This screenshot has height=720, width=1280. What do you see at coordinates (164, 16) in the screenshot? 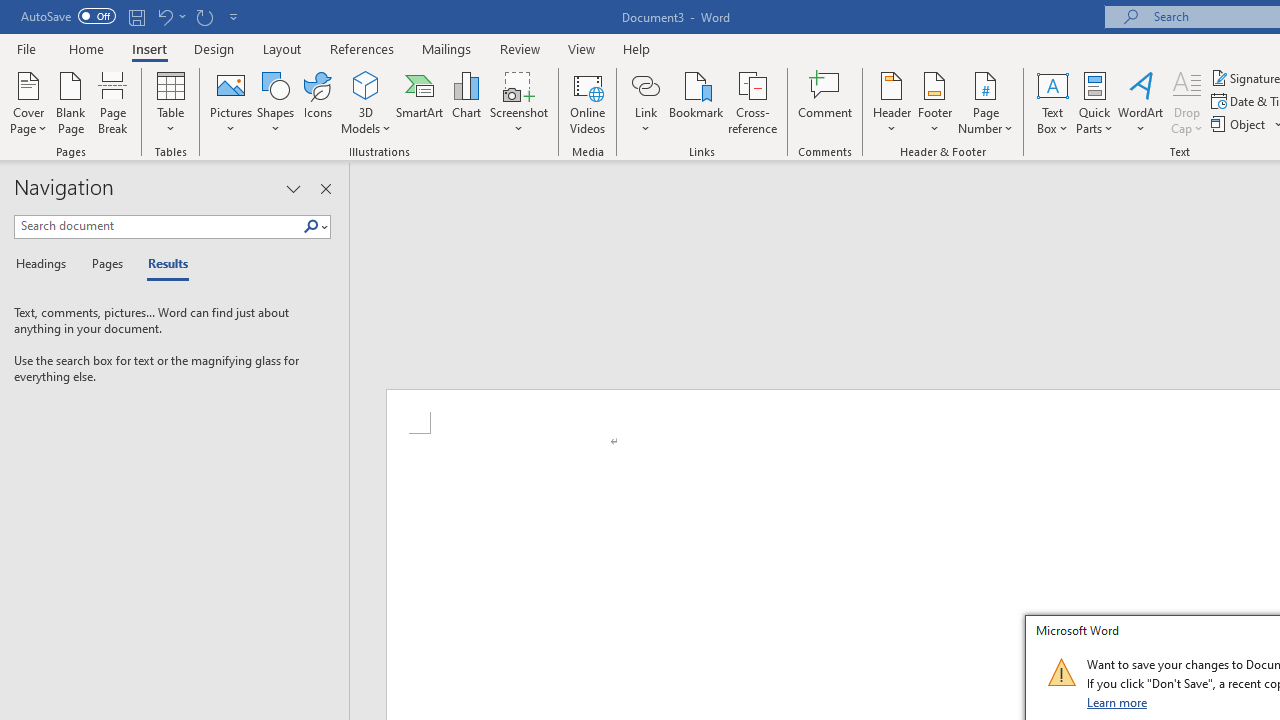
I see `Undo New Page` at bounding box center [164, 16].